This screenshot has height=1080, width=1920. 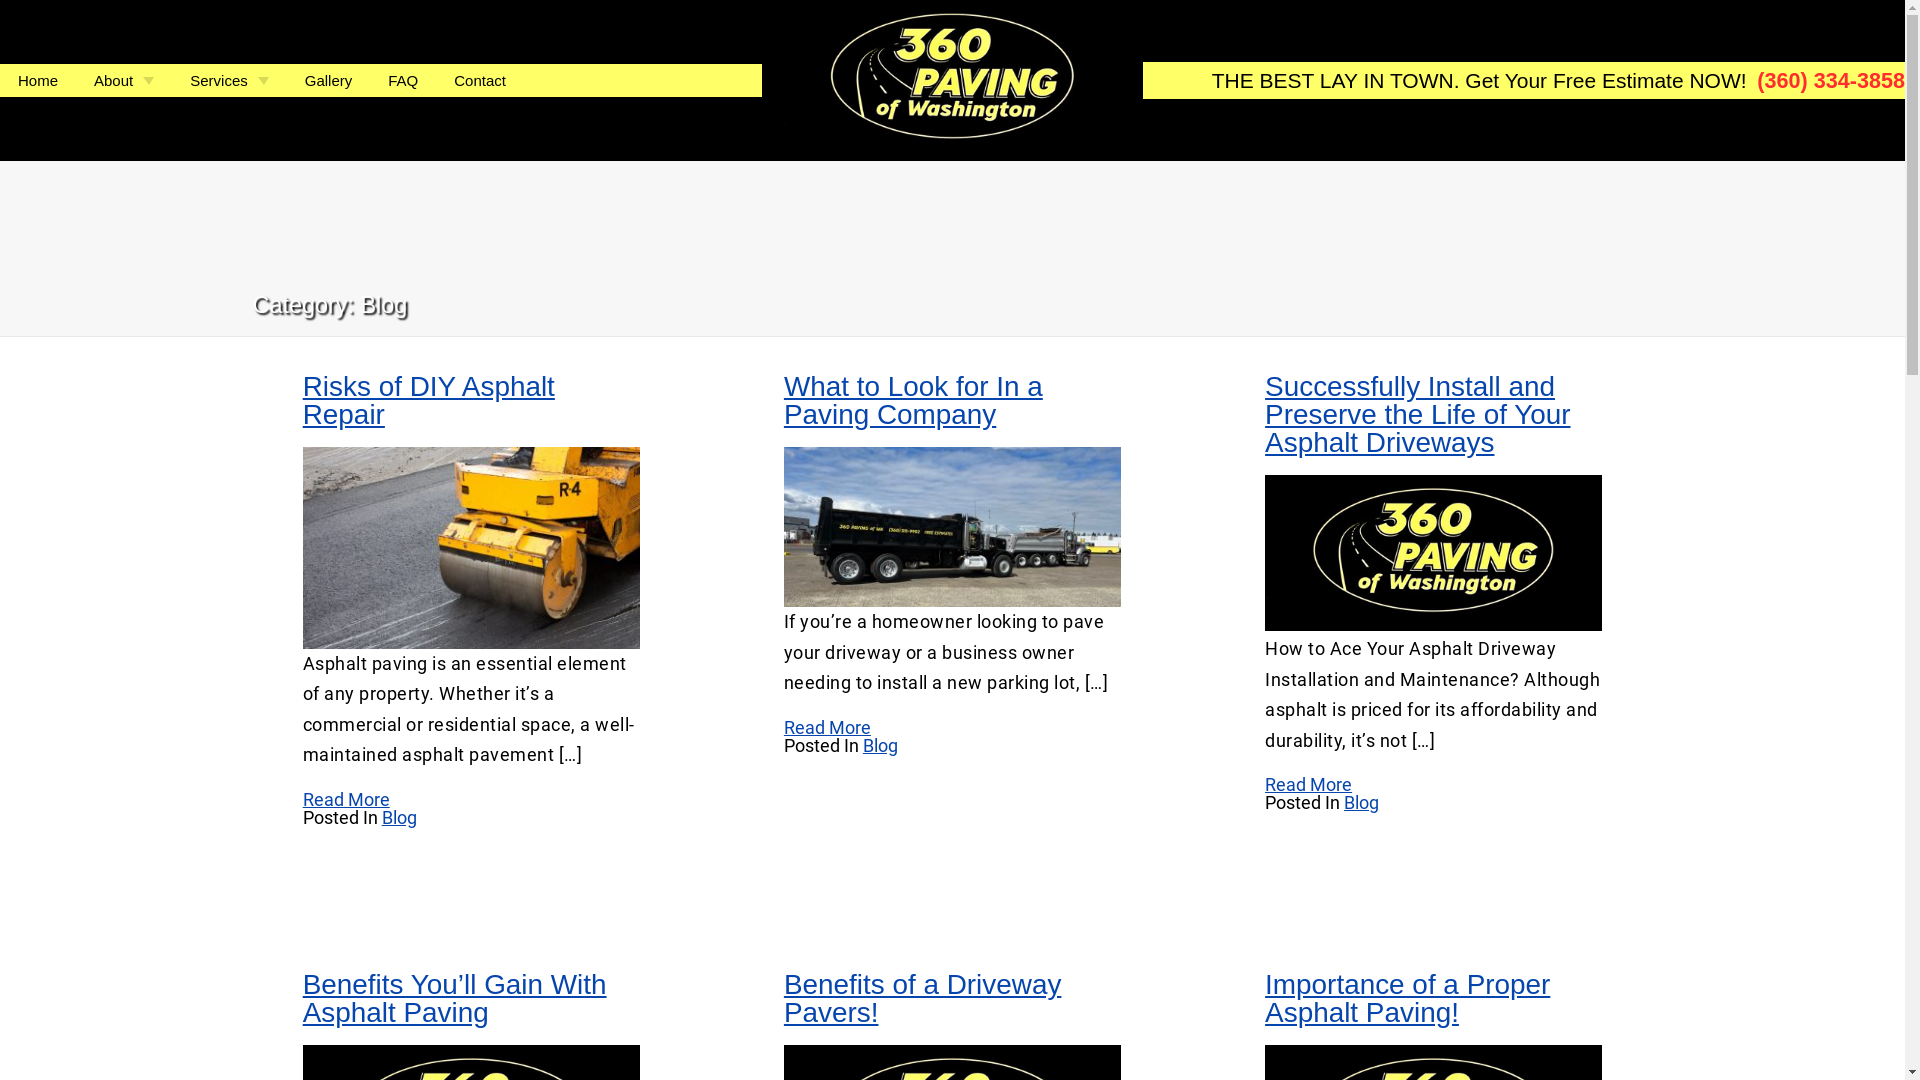 I want to click on Read More, so click(x=828, y=728).